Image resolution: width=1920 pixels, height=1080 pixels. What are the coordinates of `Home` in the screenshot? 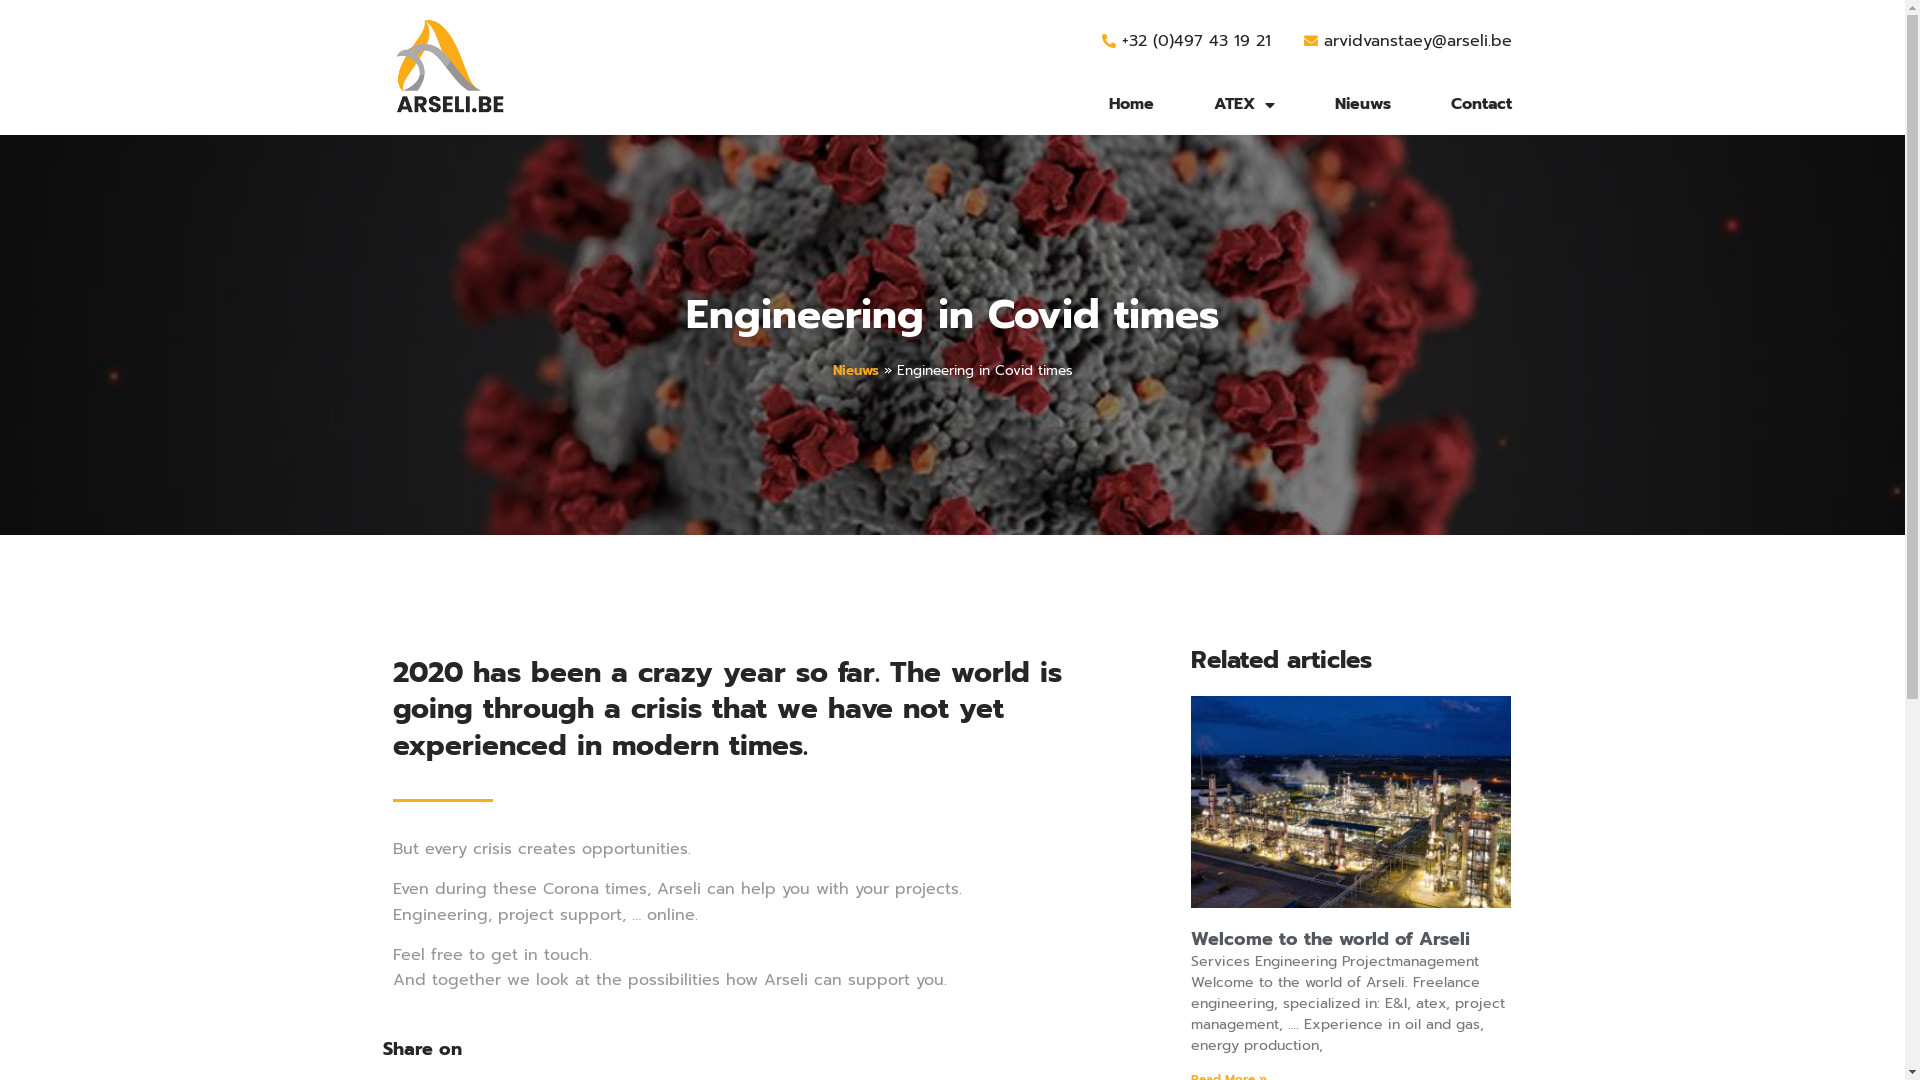 It's located at (1132, 104).